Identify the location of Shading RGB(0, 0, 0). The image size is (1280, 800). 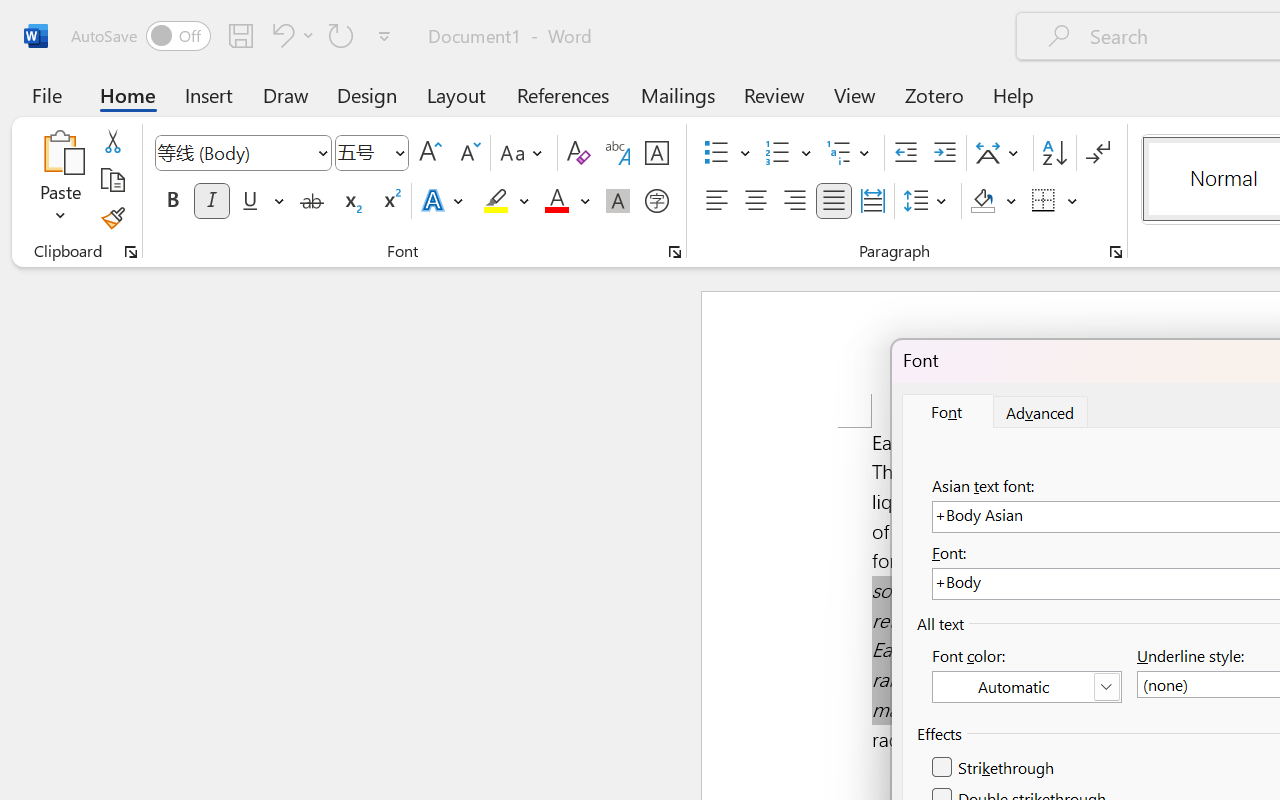
(982, 201).